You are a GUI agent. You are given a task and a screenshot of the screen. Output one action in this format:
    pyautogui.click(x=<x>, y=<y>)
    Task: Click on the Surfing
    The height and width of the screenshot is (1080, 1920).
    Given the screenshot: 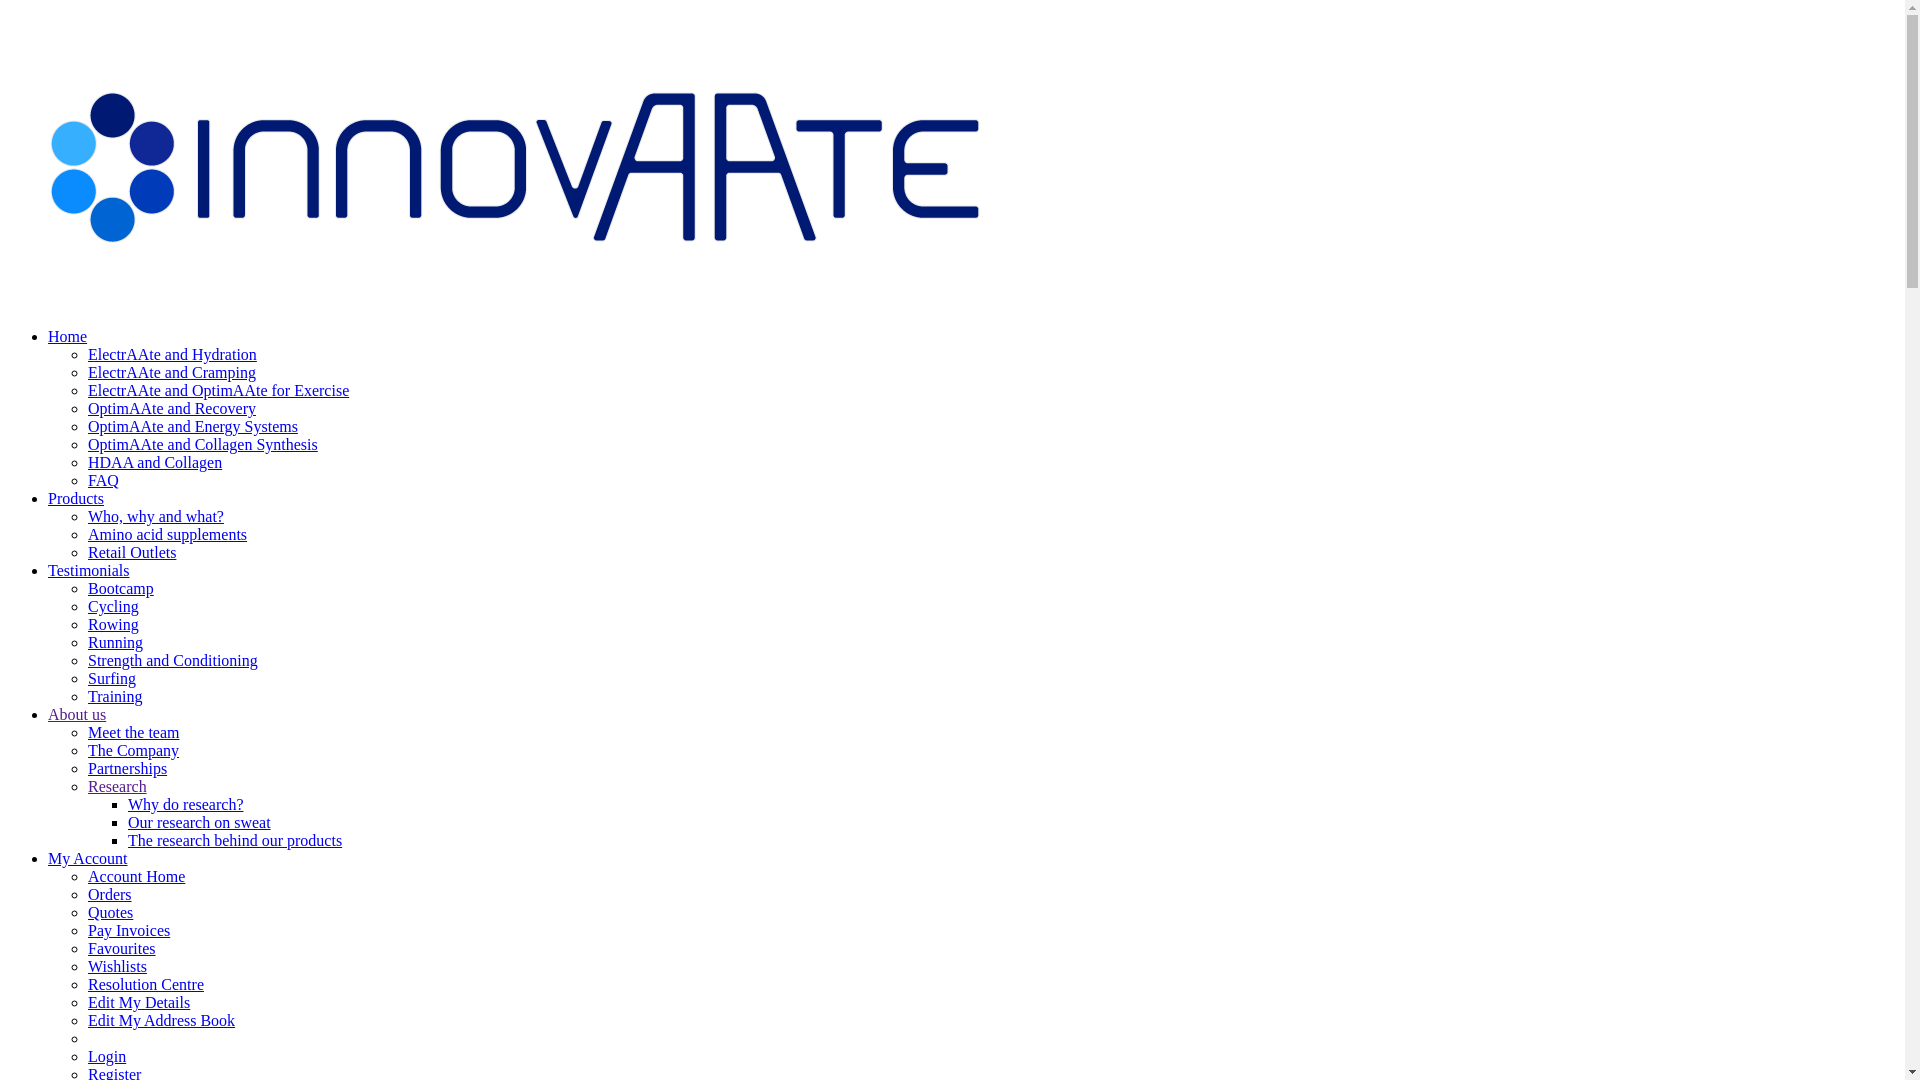 What is the action you would take?
    pyautogui.click(x=112, y=678)
    